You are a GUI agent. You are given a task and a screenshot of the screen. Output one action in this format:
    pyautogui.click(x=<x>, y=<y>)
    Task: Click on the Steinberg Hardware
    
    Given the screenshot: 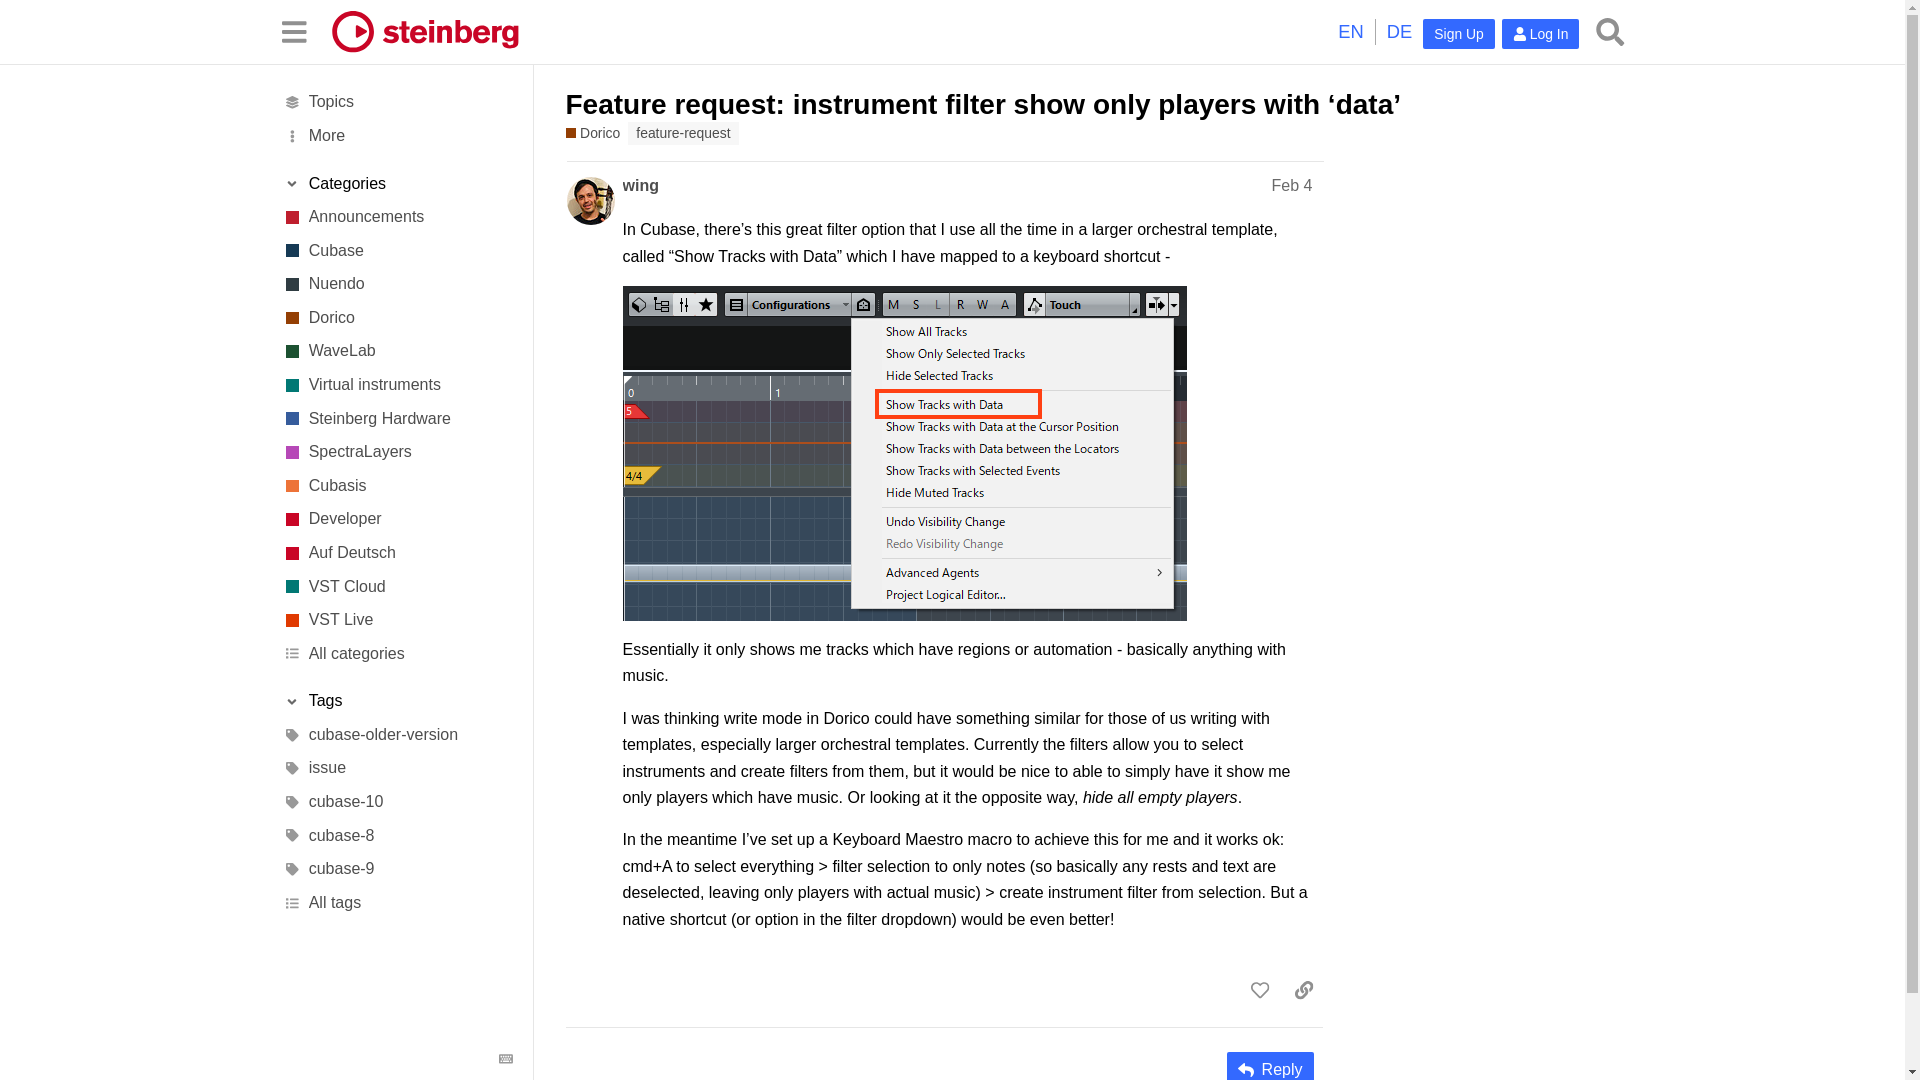 What is the action you would take?
    pyautogui.click(x=397, y=418)
    